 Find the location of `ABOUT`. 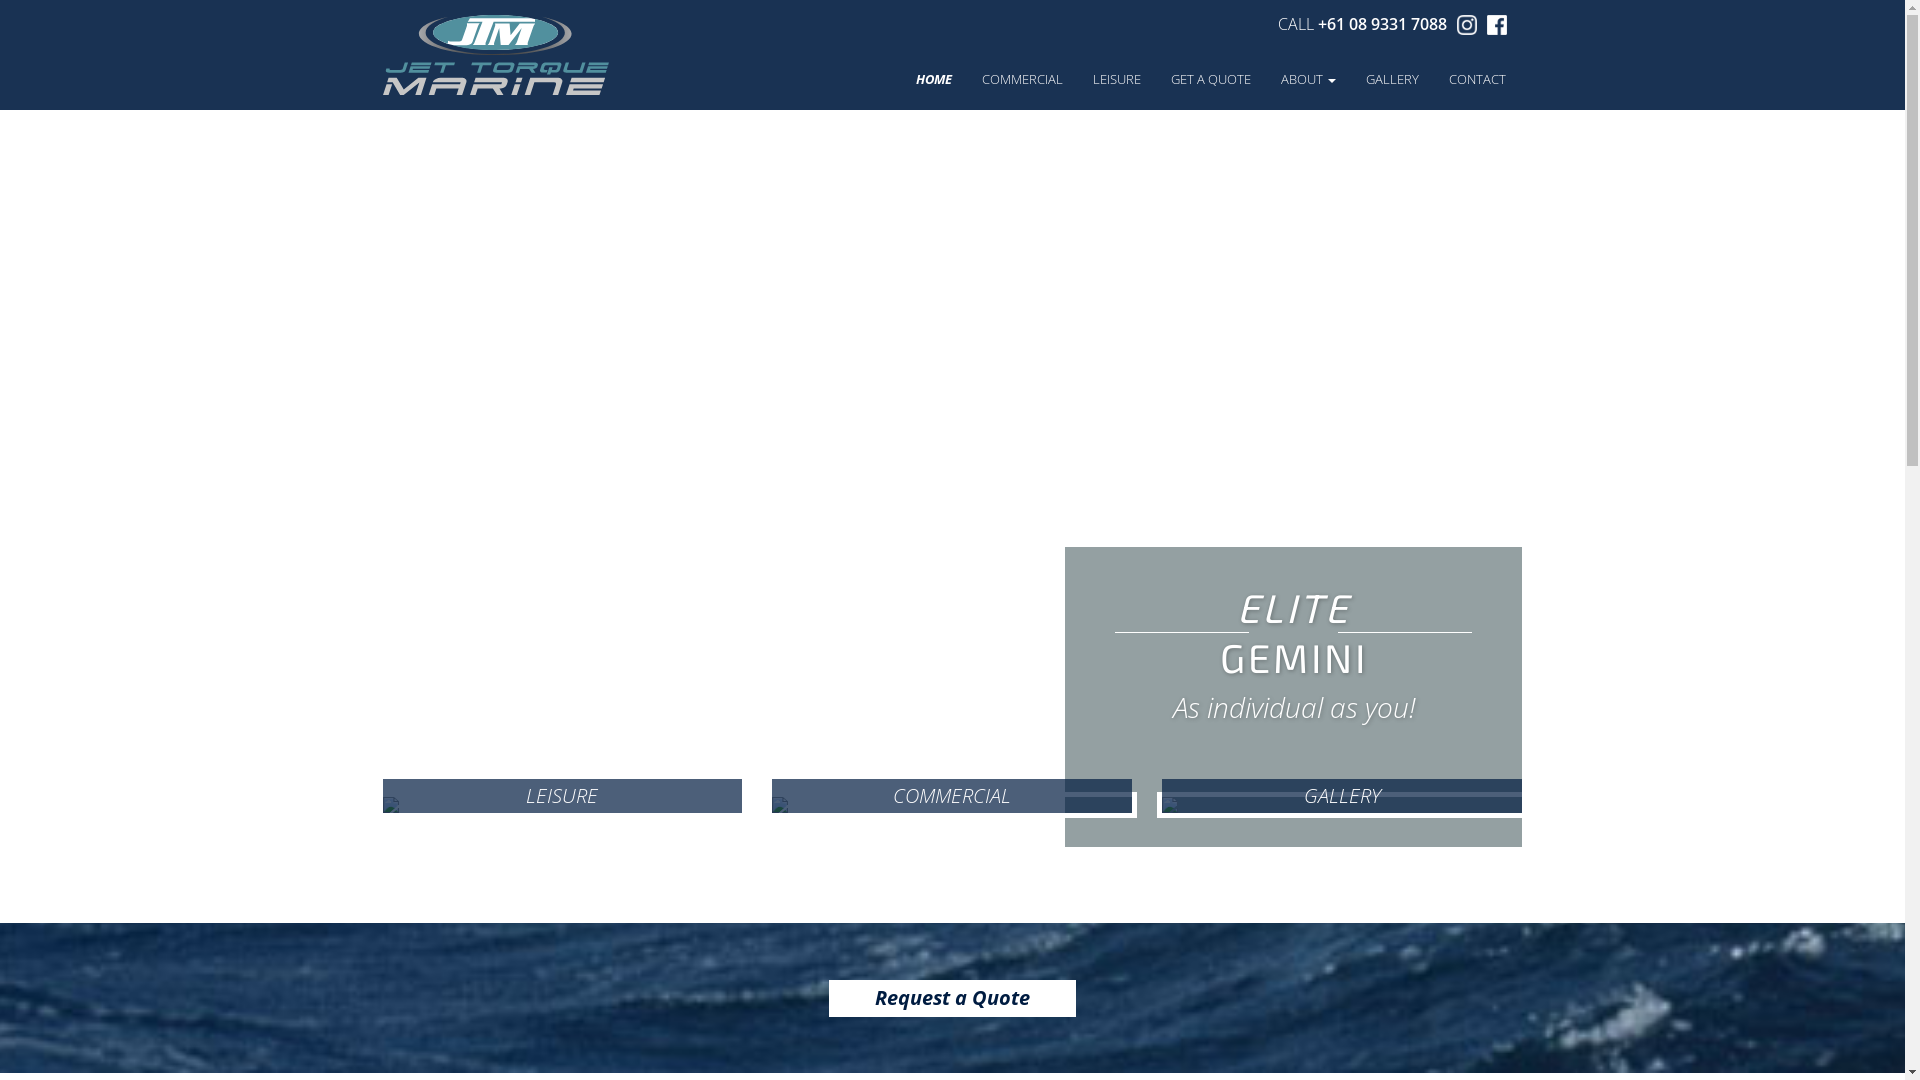

ABOUT is located at coordinates (1308, 89).